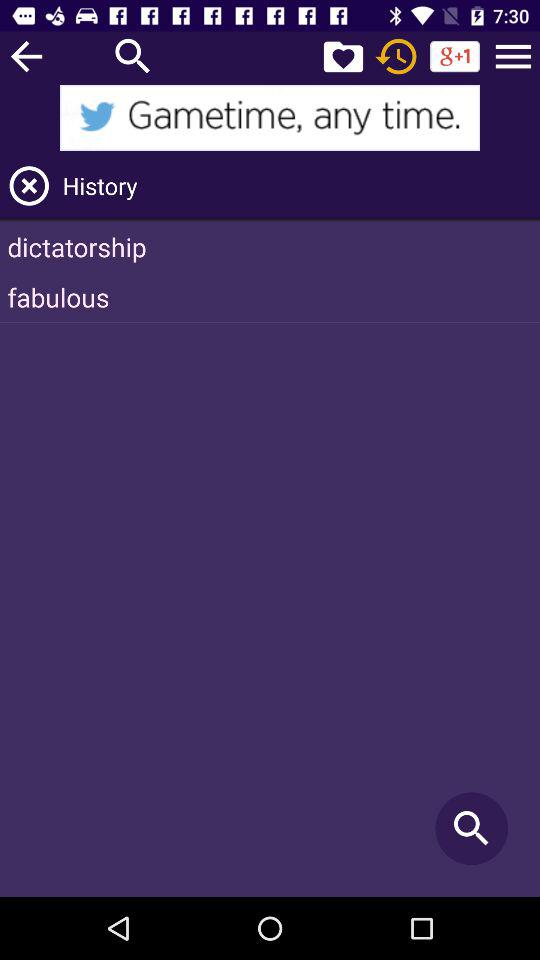  What do you see at coordinates (513, 56) in the screenshot?
I see `more option` at bounding box center [513, 56].